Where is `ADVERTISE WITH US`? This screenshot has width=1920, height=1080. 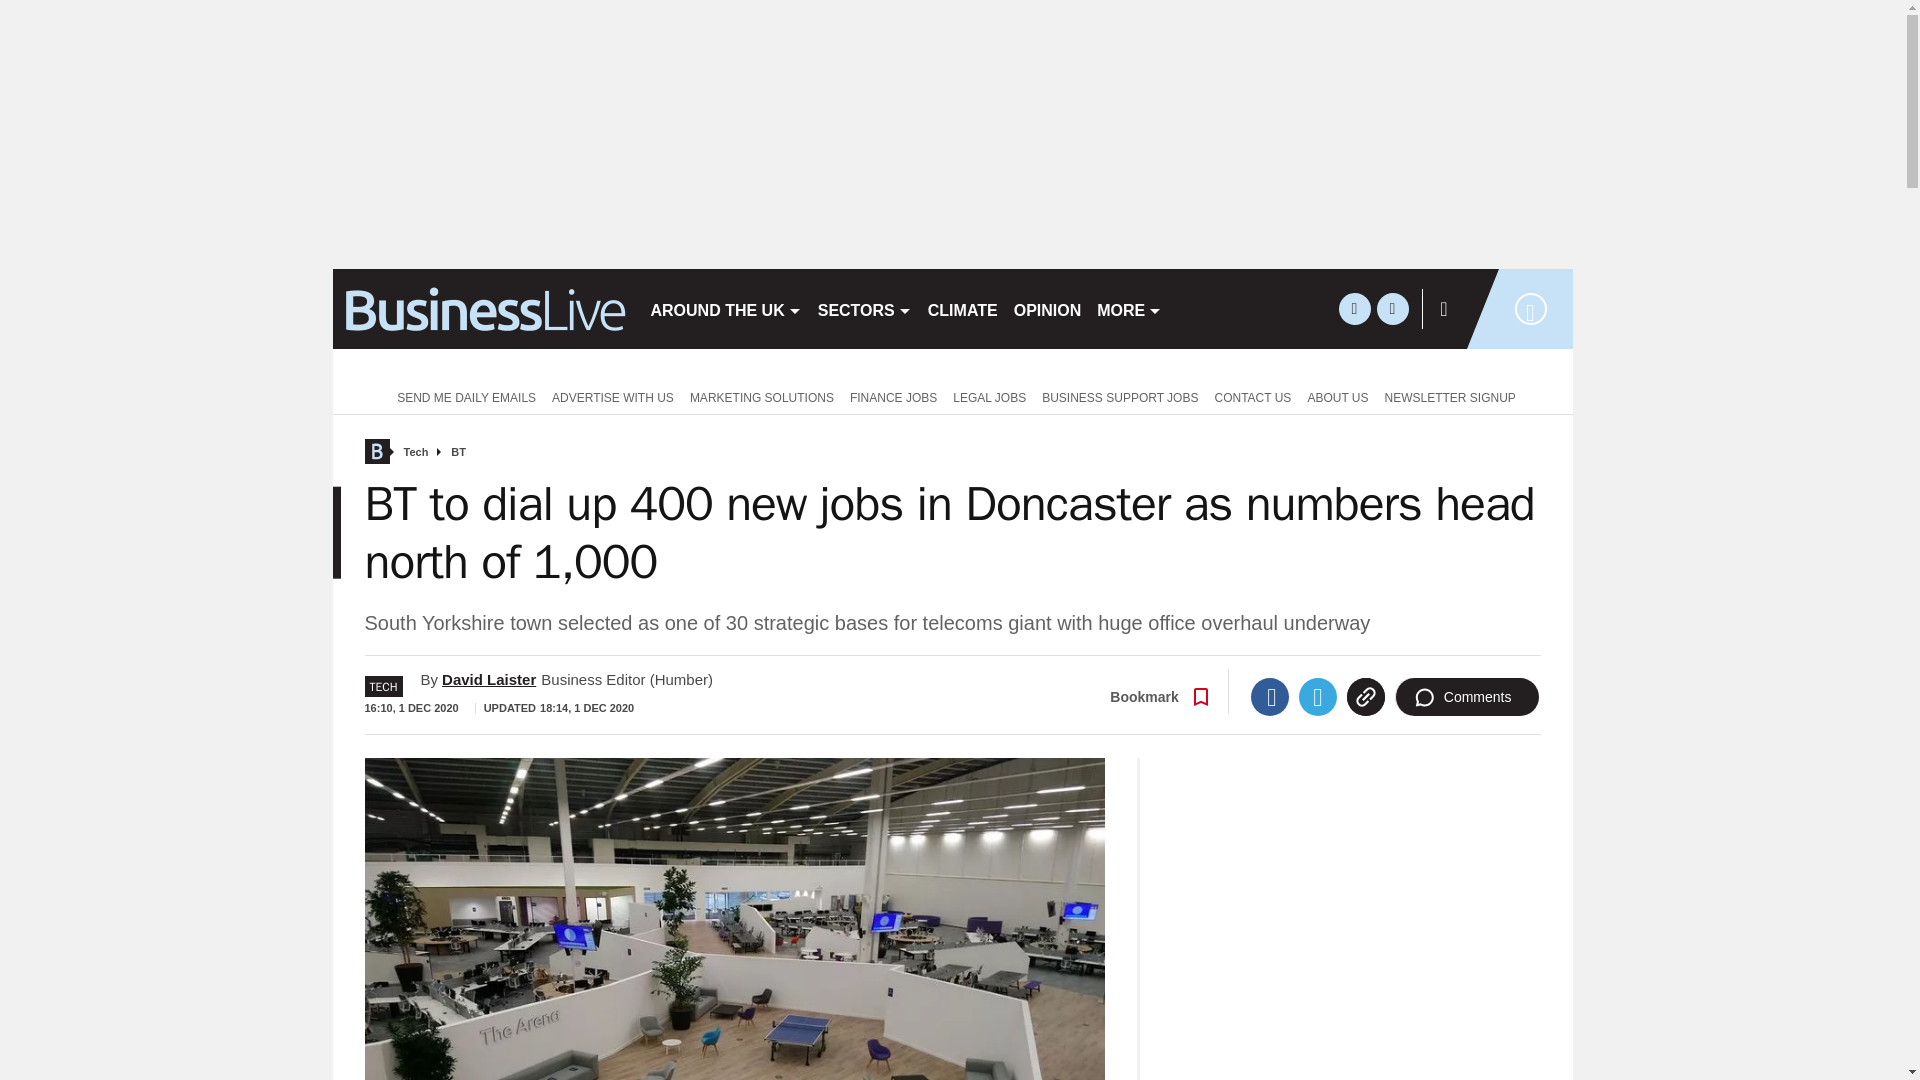
ADVERTISE WITH US is located at coordinates (612, 396).